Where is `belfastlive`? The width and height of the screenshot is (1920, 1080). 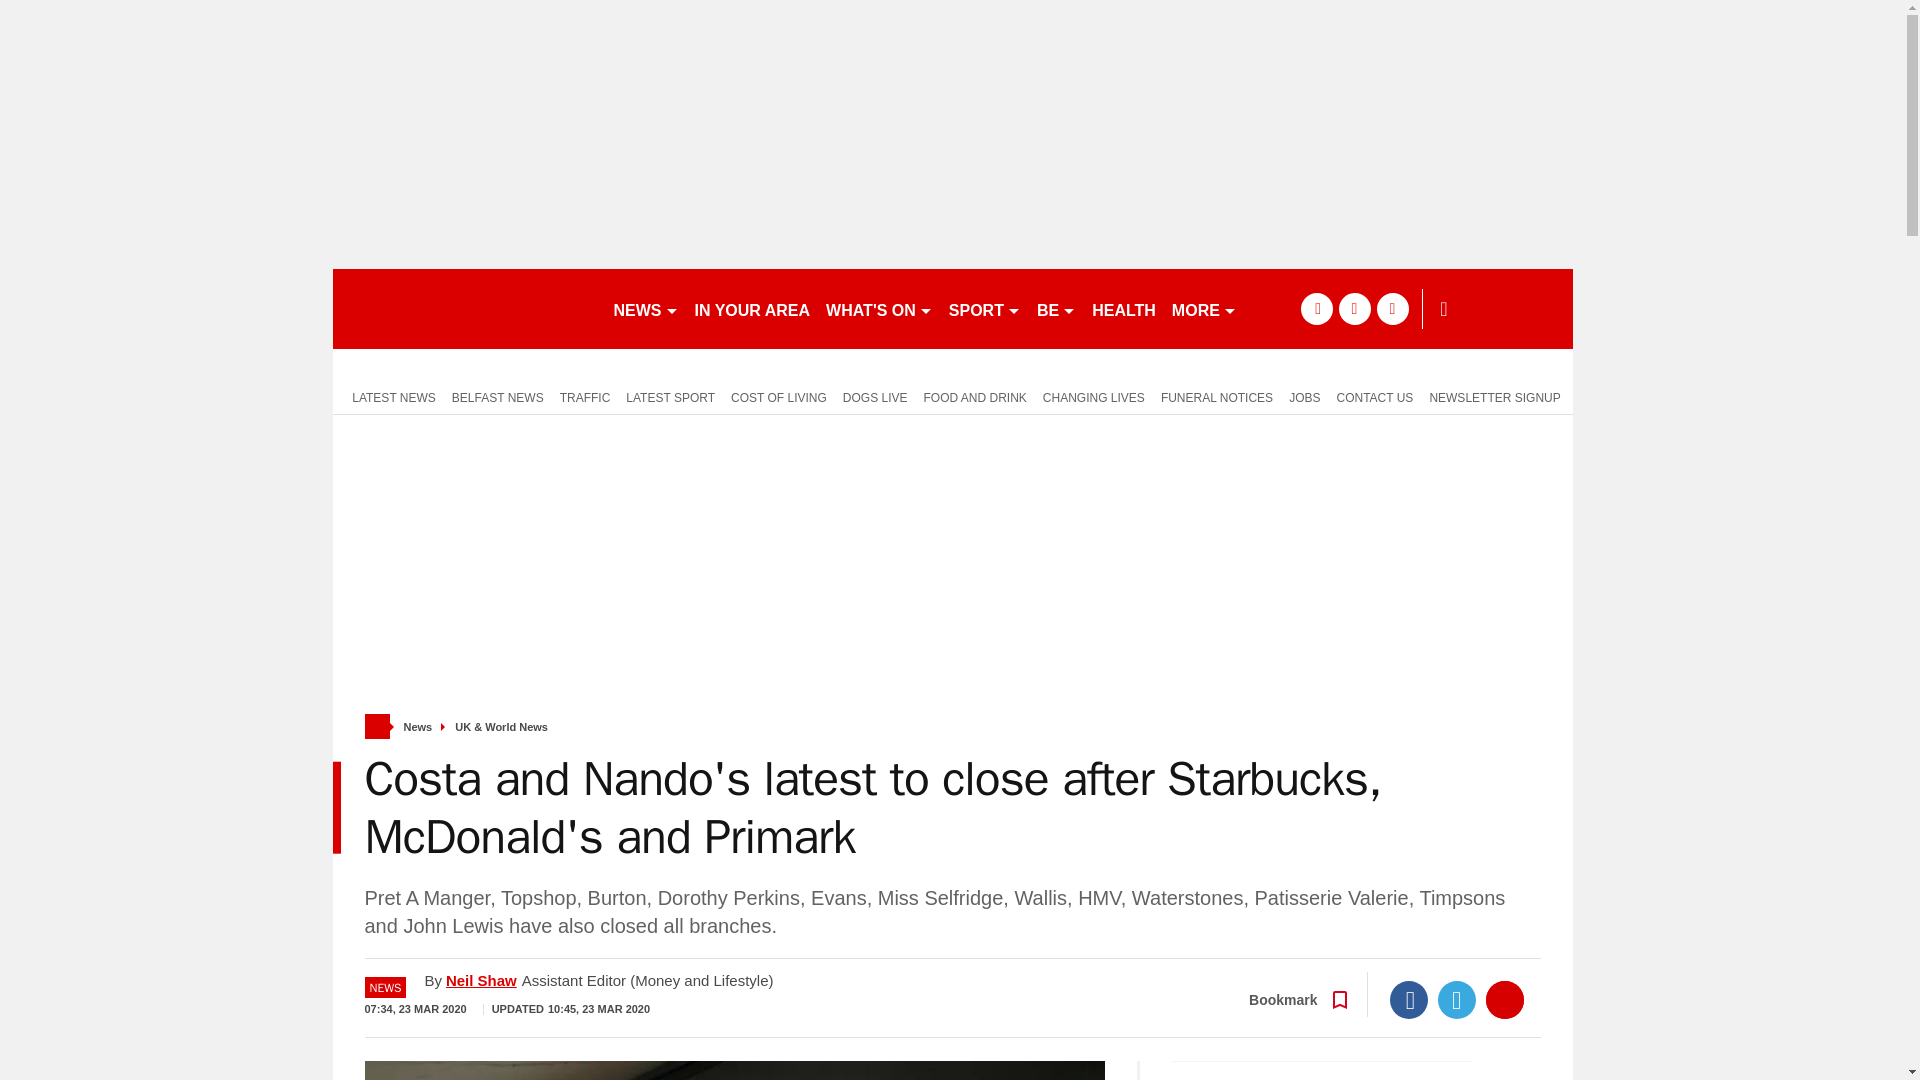
belfastlive is located at coordinates (464, 308).